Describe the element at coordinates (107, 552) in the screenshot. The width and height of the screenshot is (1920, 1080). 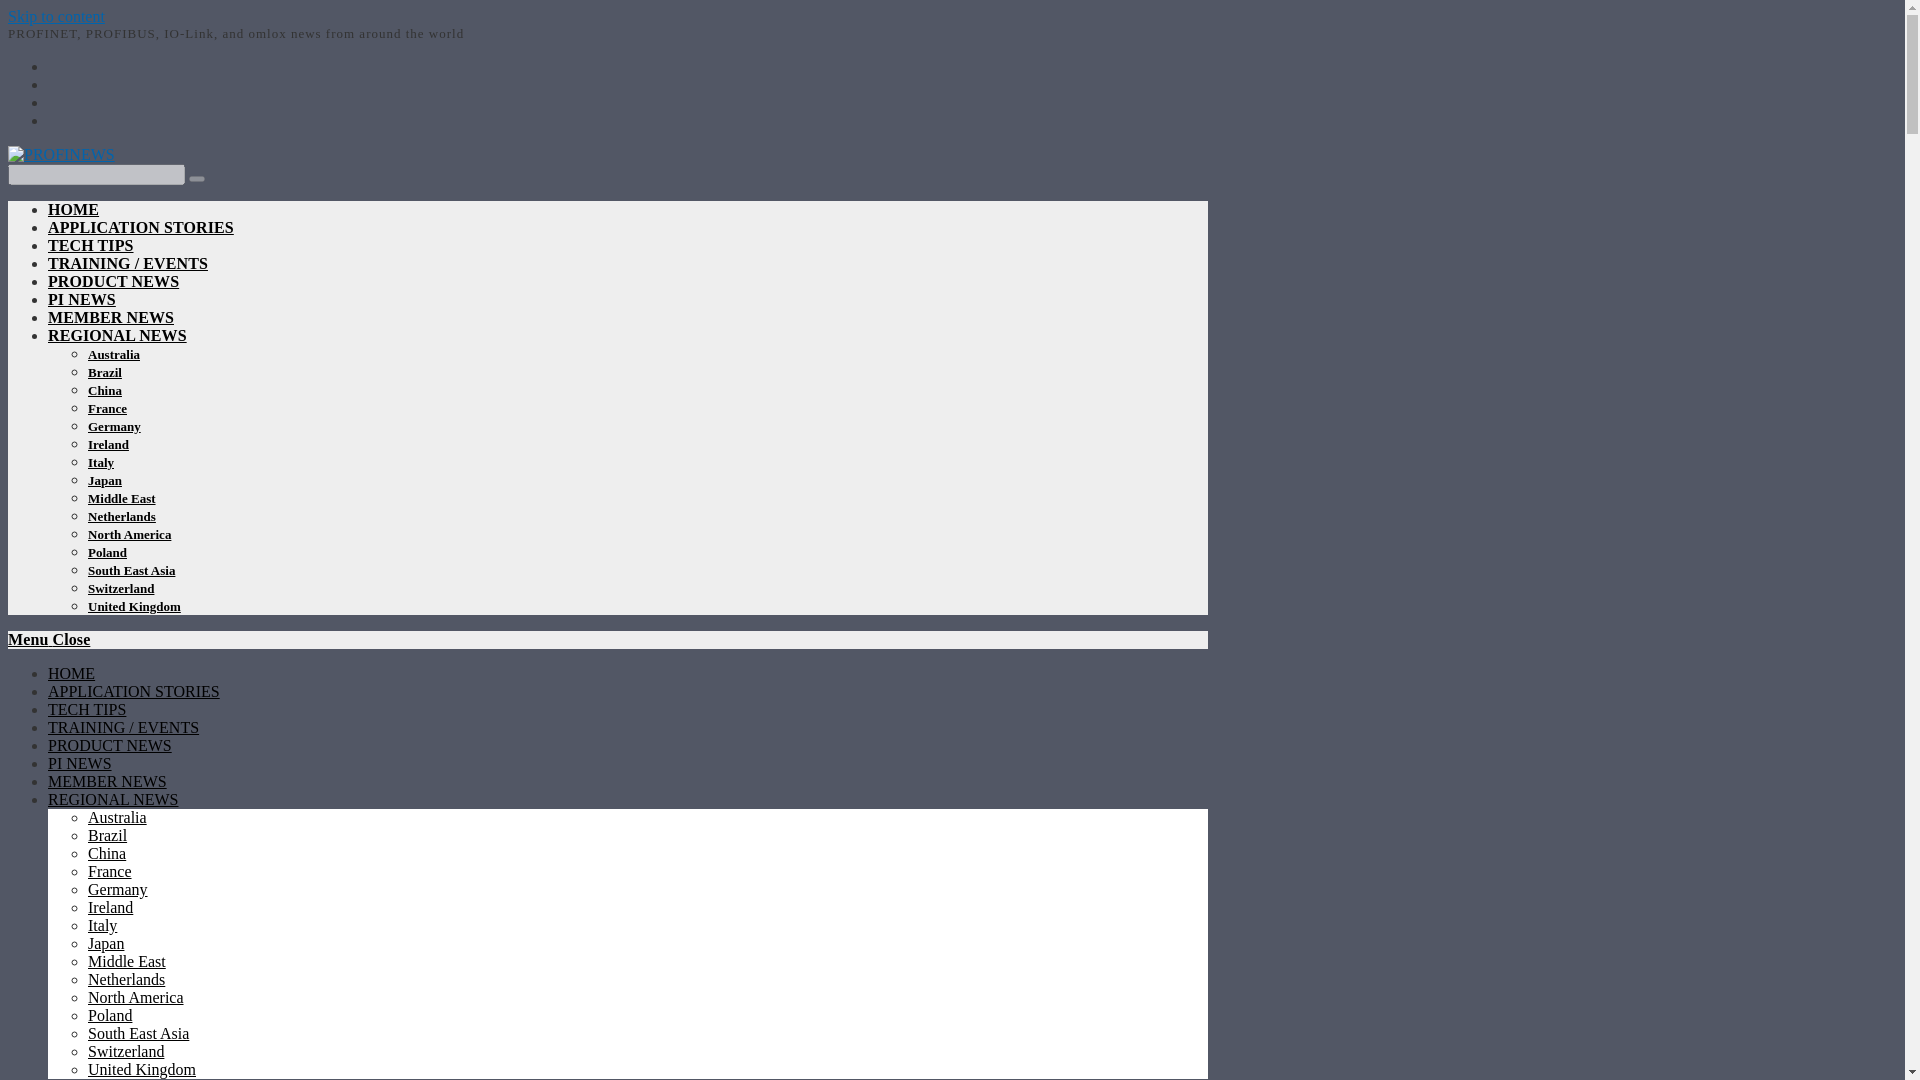
I see `Poland` at that location.